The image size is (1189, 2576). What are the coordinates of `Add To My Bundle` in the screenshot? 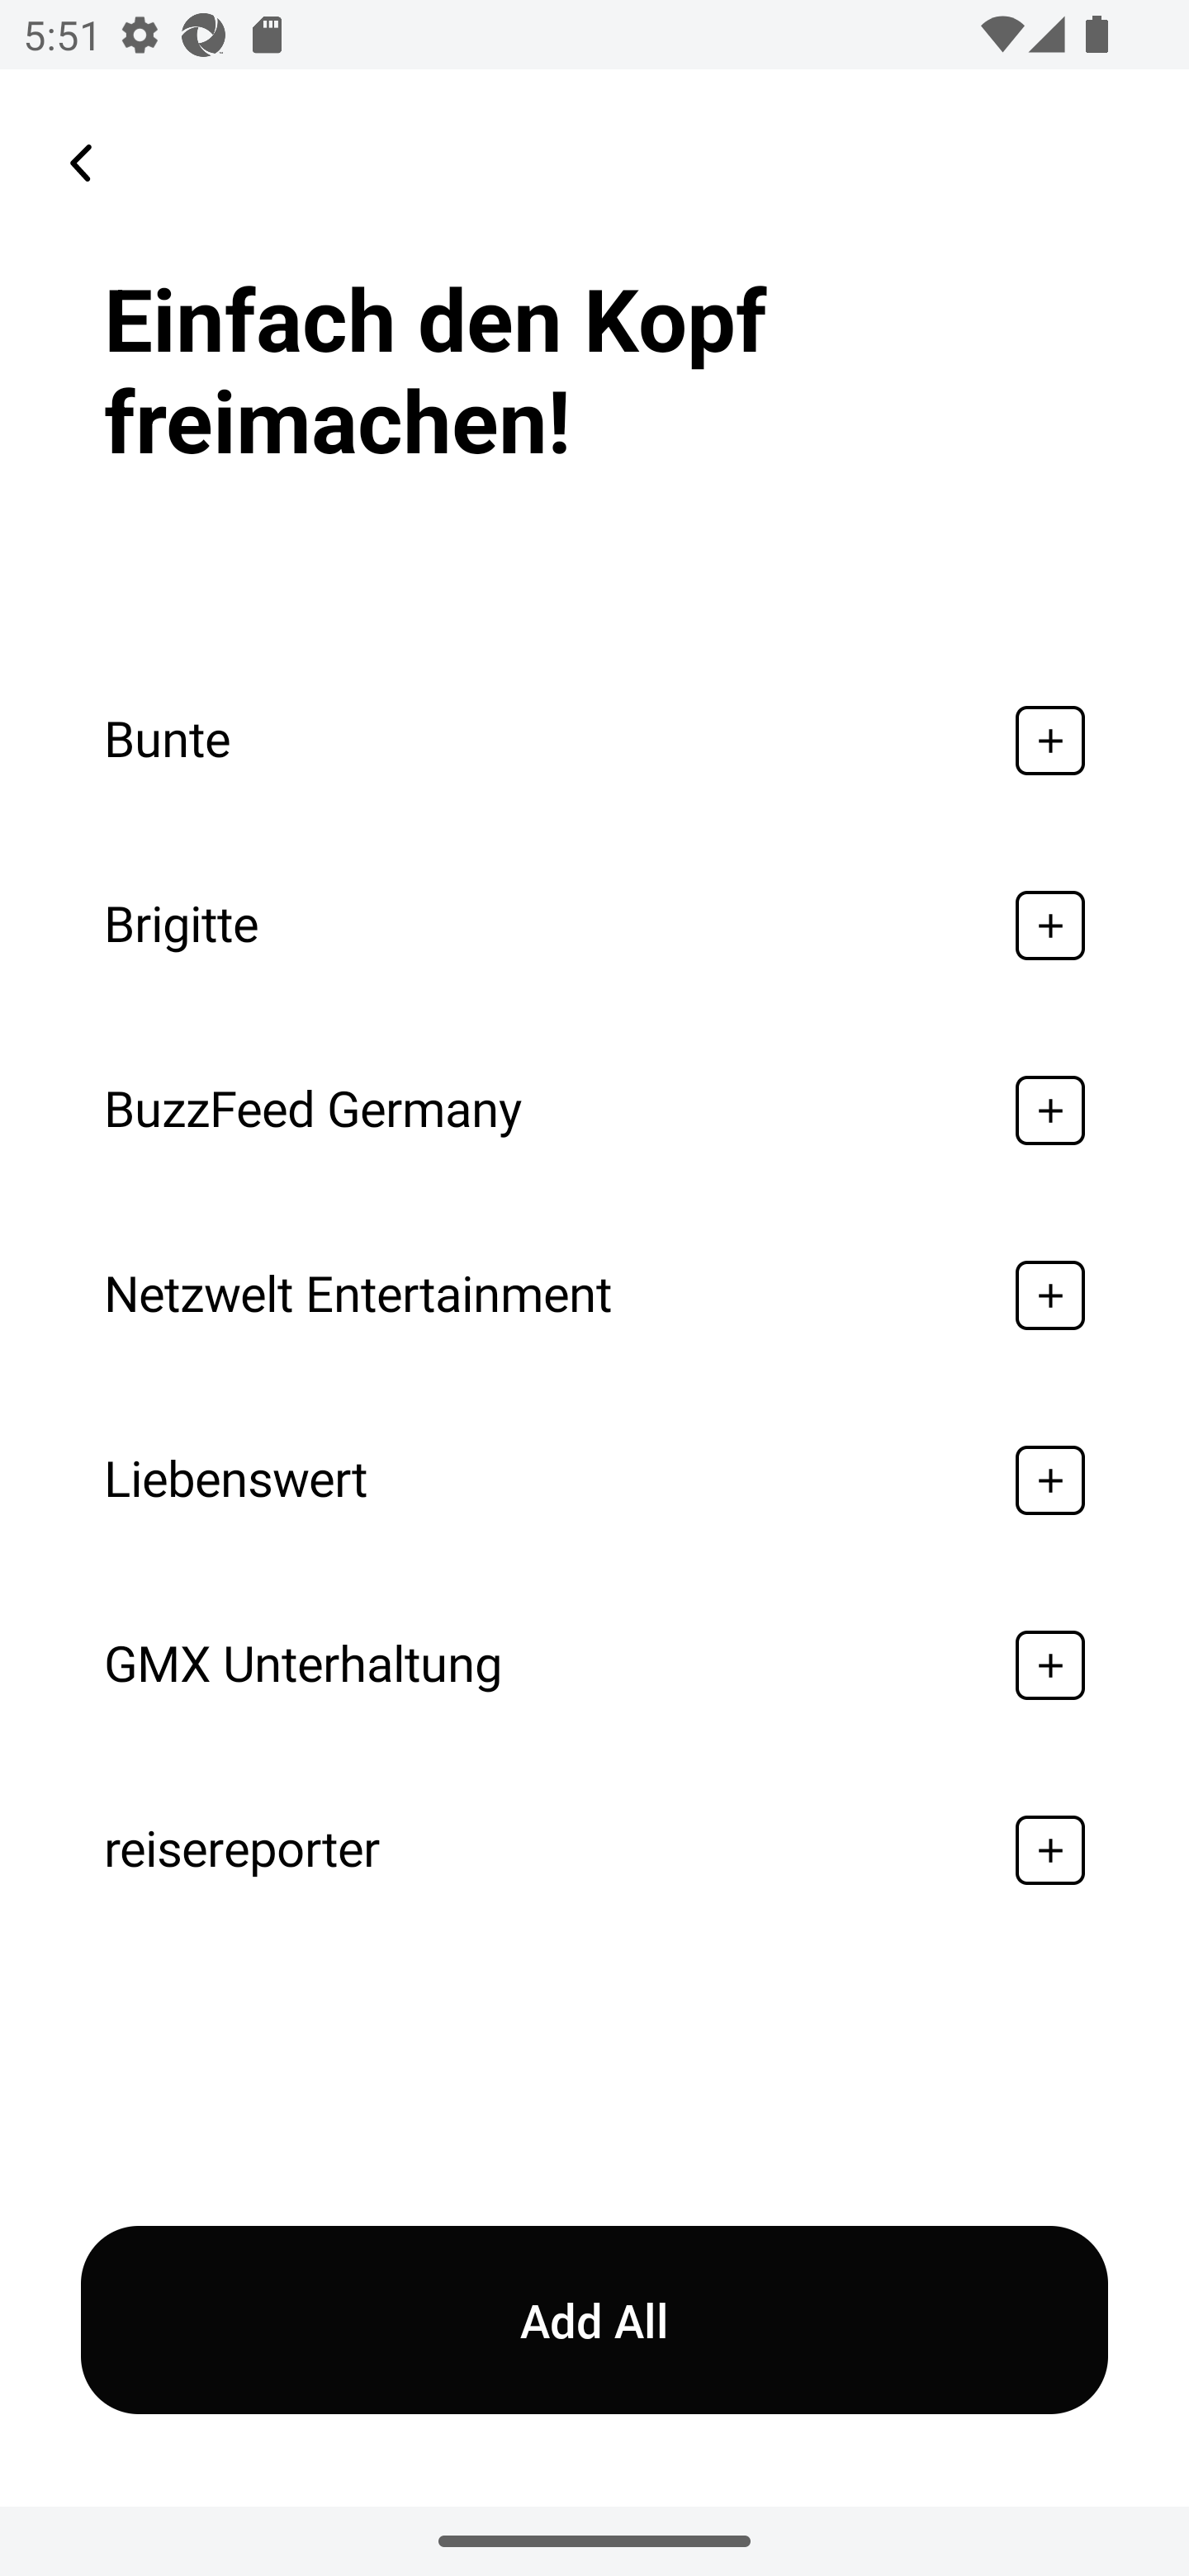 It's located at (1050, 925).